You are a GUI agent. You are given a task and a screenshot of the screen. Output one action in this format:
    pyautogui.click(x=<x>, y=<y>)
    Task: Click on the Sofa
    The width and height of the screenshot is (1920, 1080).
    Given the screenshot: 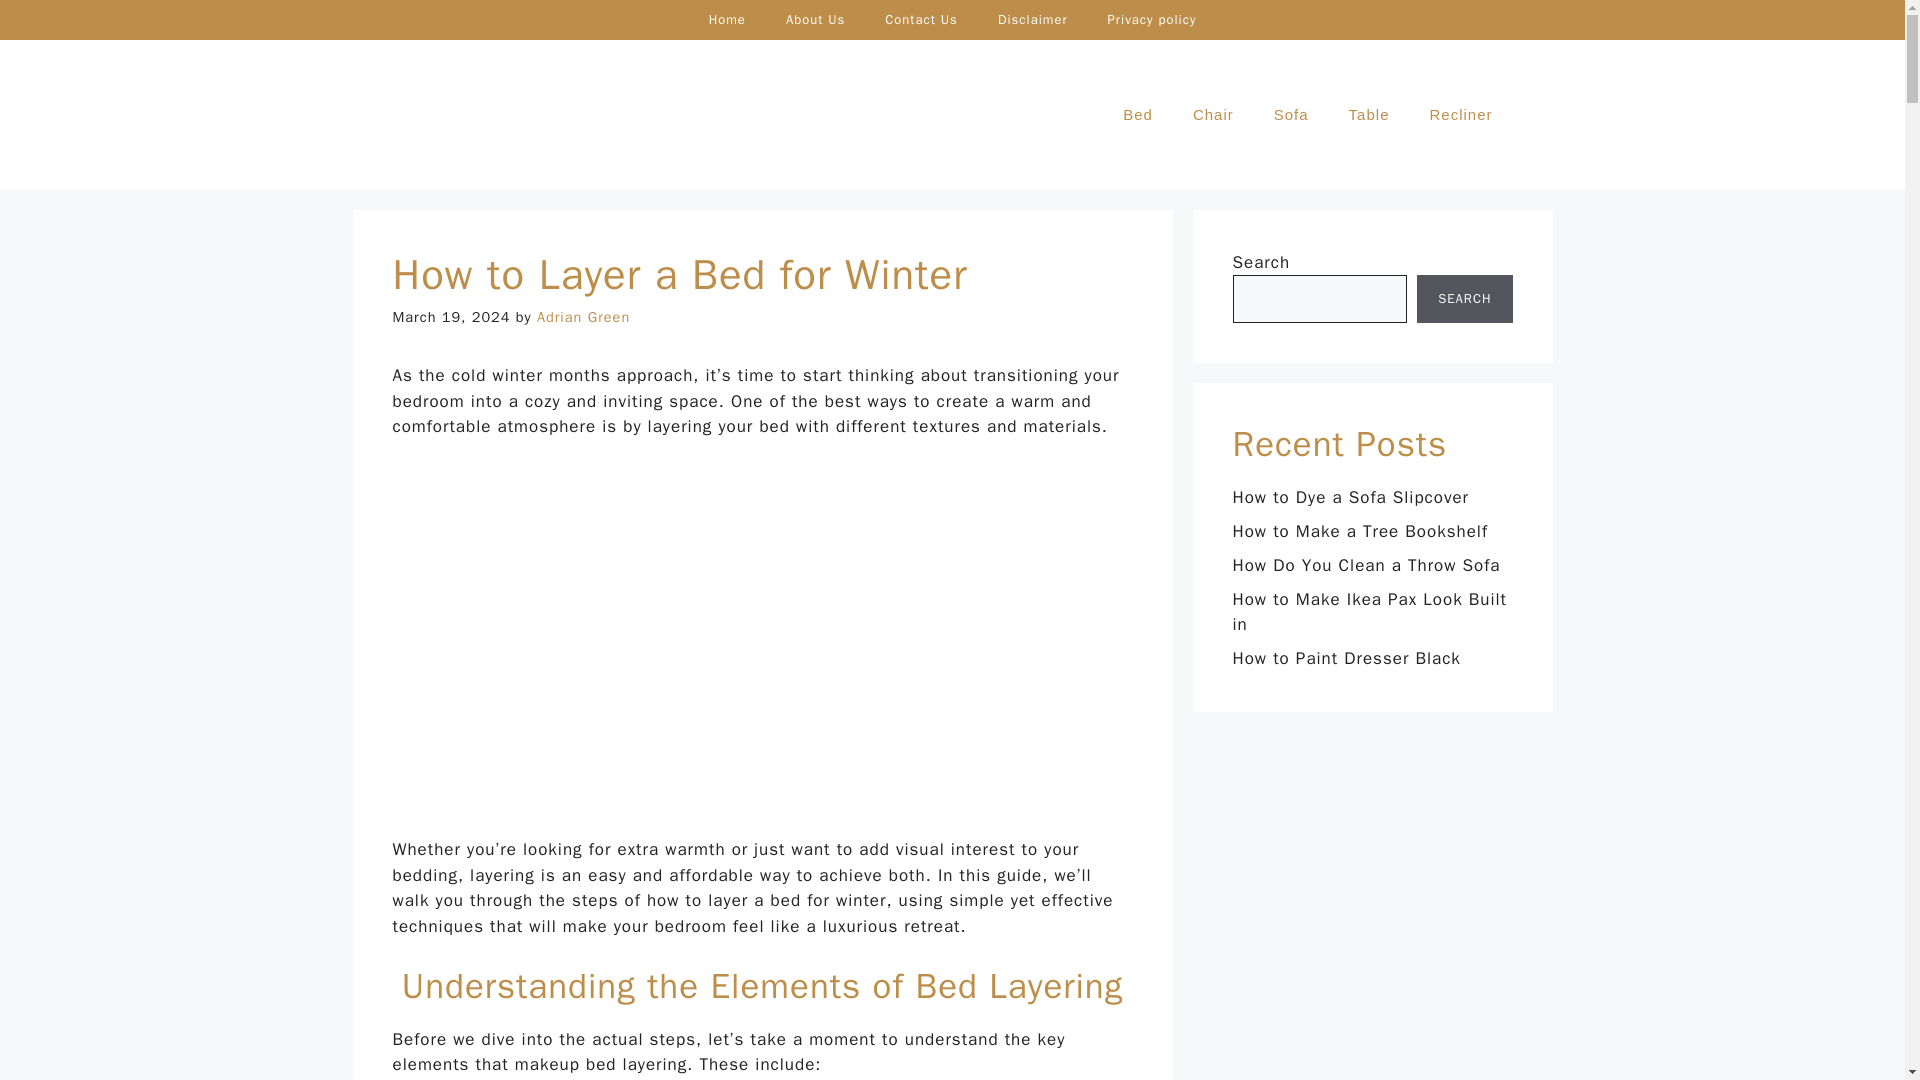 What is the action you would take?
    pyautogui.click(x=1290, y=114)
    